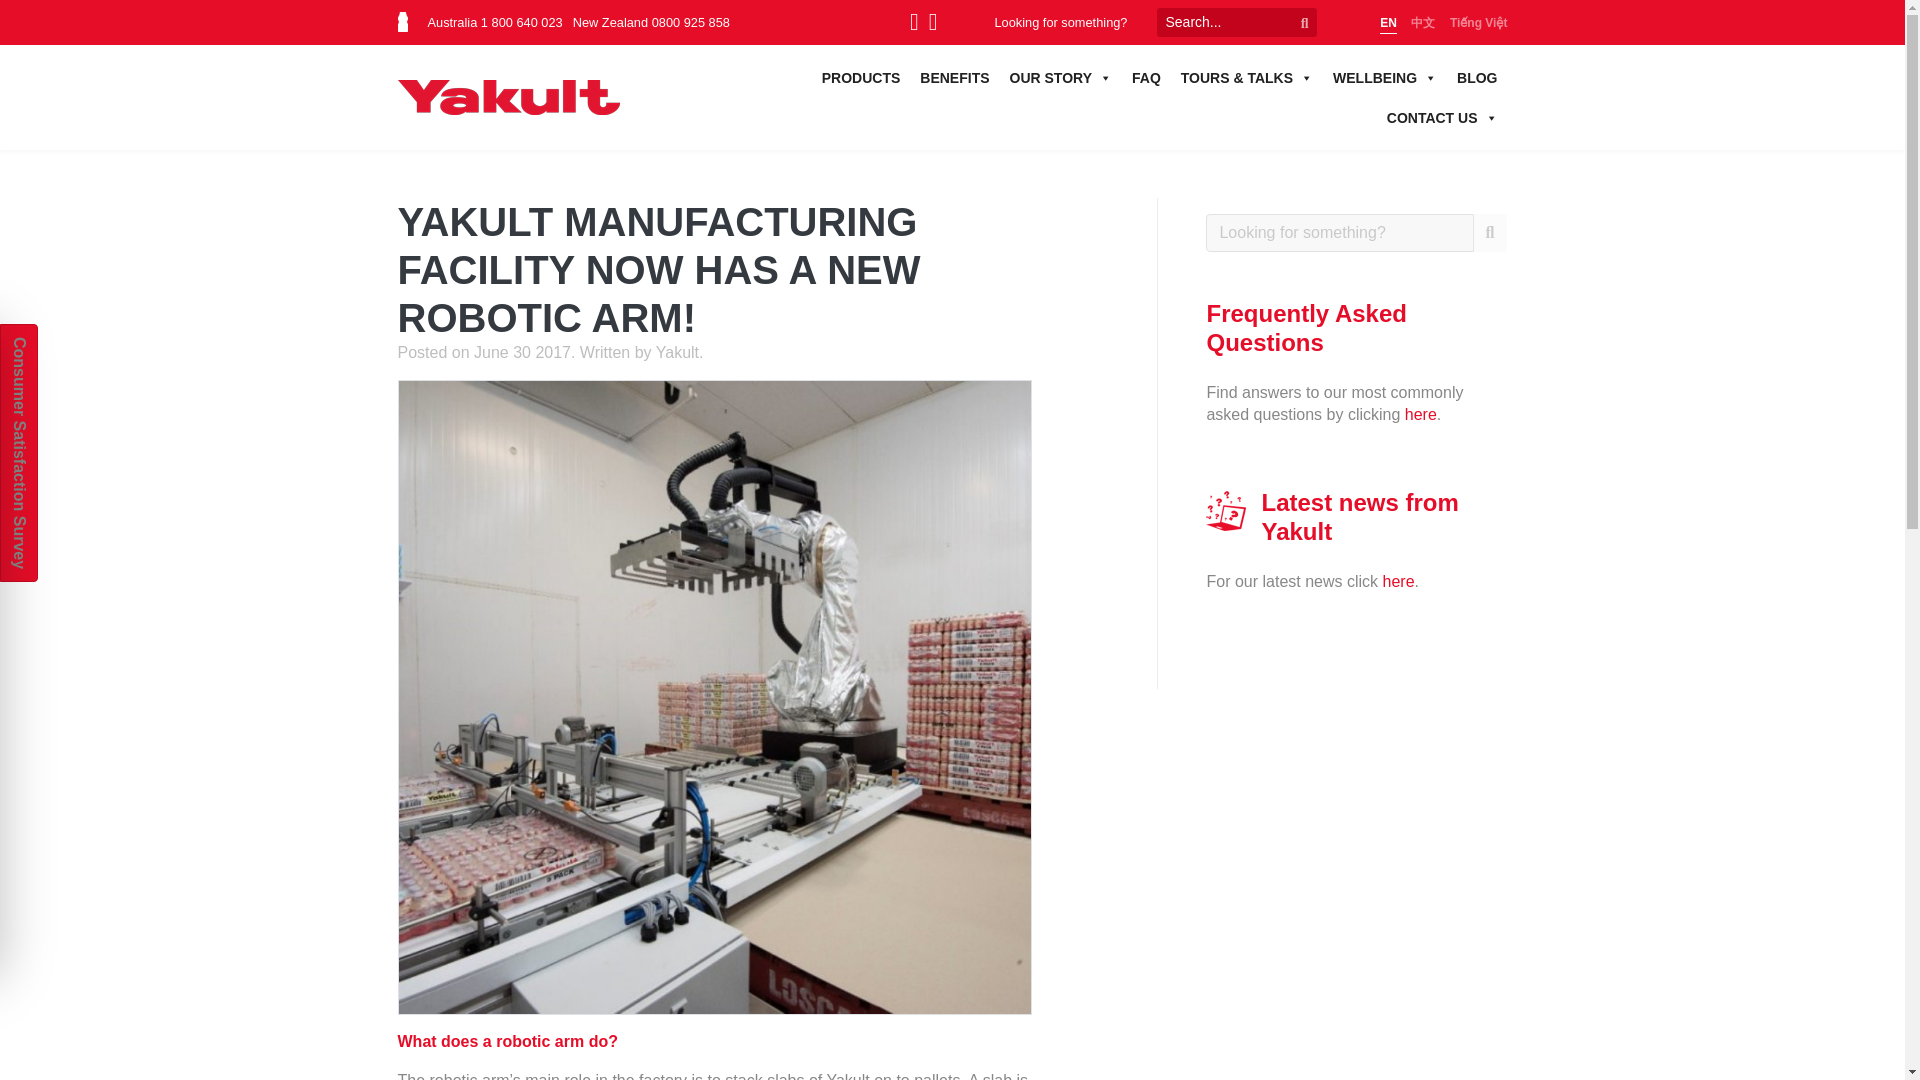  Describe the element at coordinates (495, 22) in the screenshot. I see `Australia 1 800 640 023` at that location.